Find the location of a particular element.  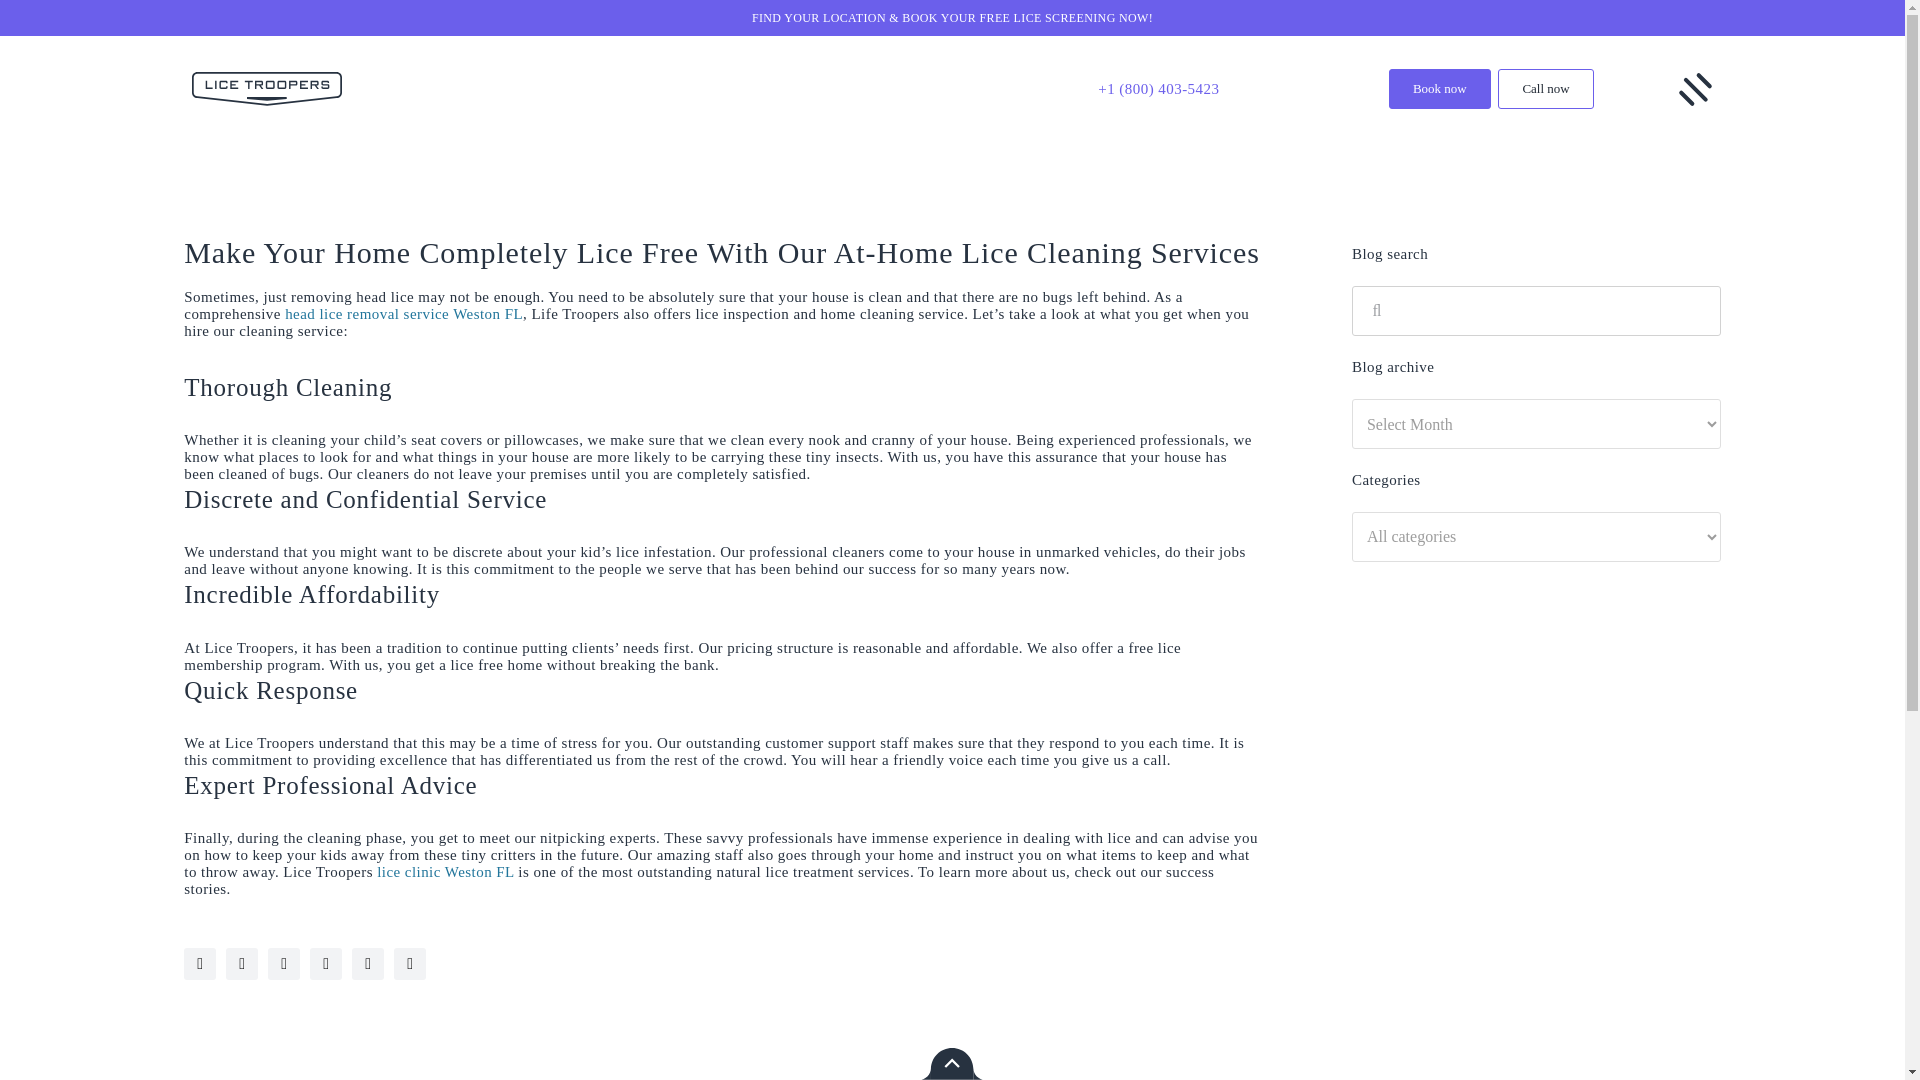

X is located at coordinates (284, 964).